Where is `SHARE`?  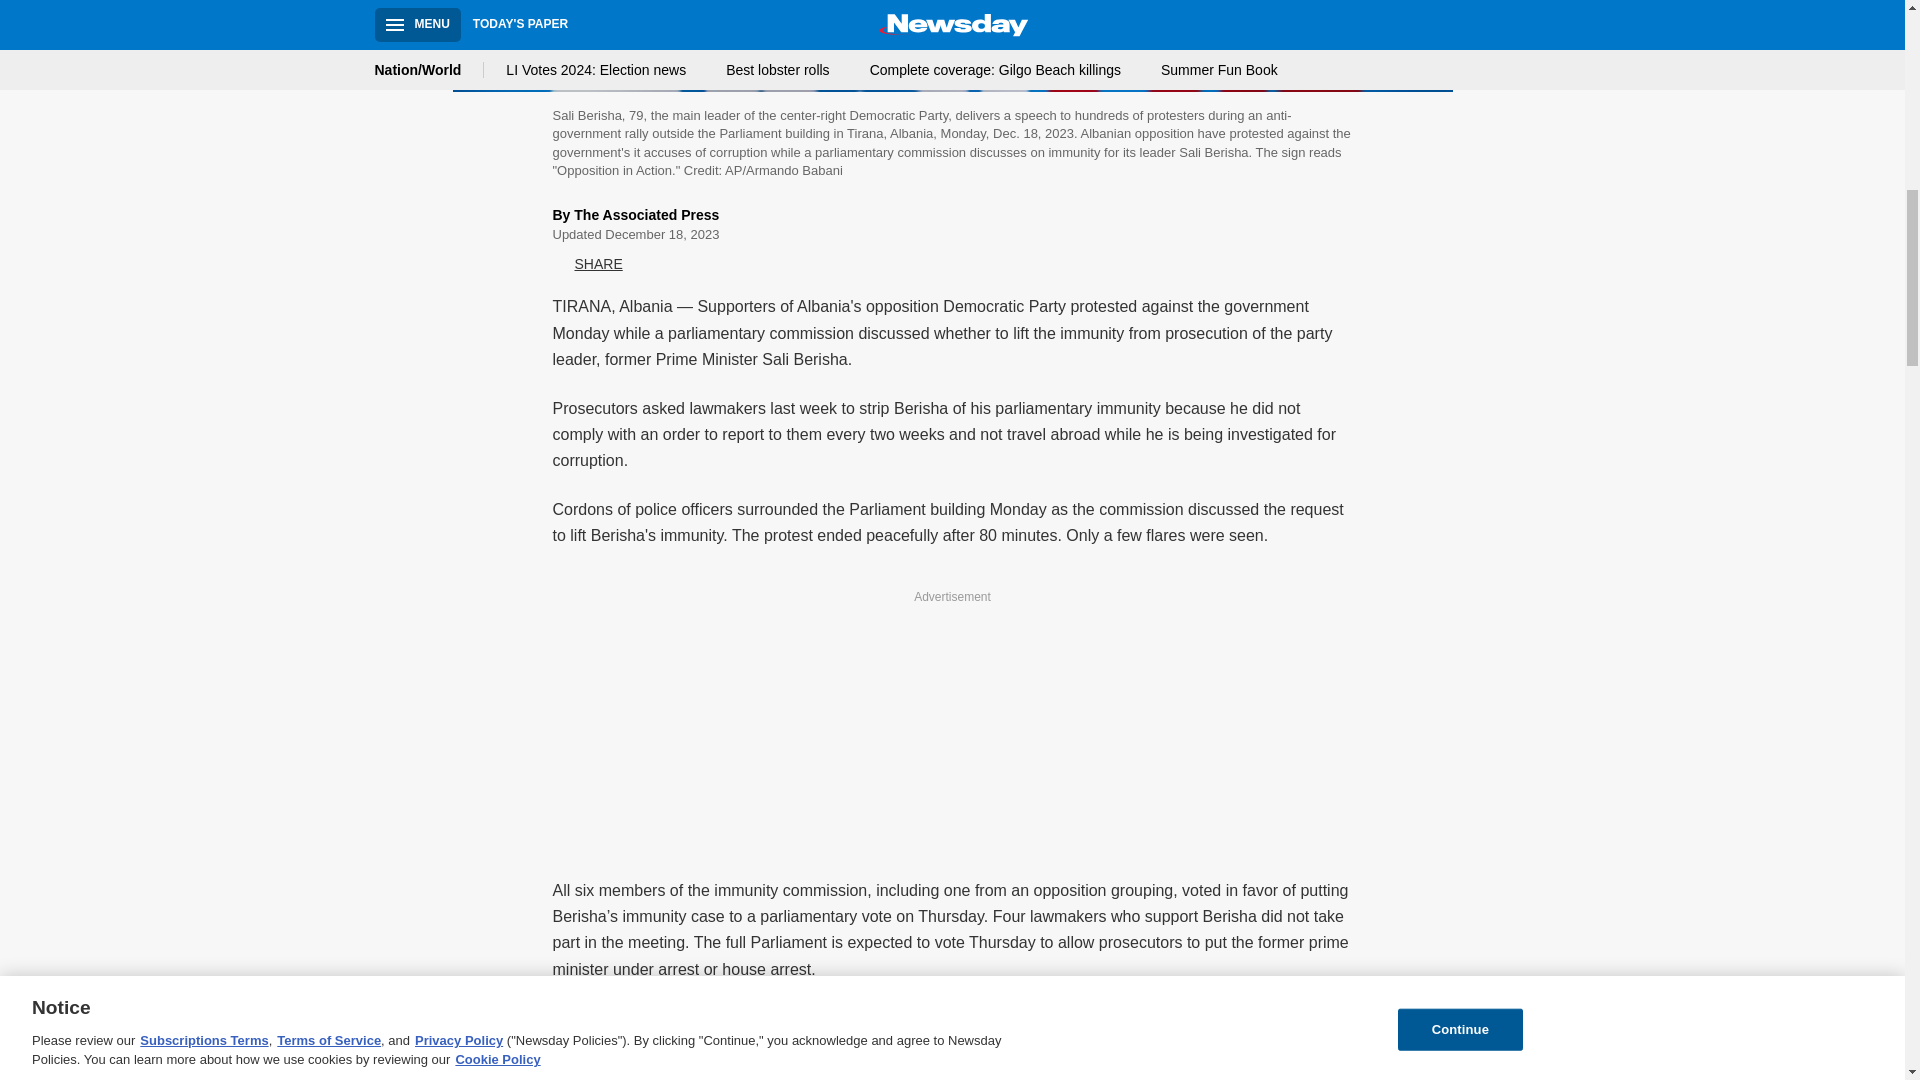 SHARE is located at coordinates (587, 264).